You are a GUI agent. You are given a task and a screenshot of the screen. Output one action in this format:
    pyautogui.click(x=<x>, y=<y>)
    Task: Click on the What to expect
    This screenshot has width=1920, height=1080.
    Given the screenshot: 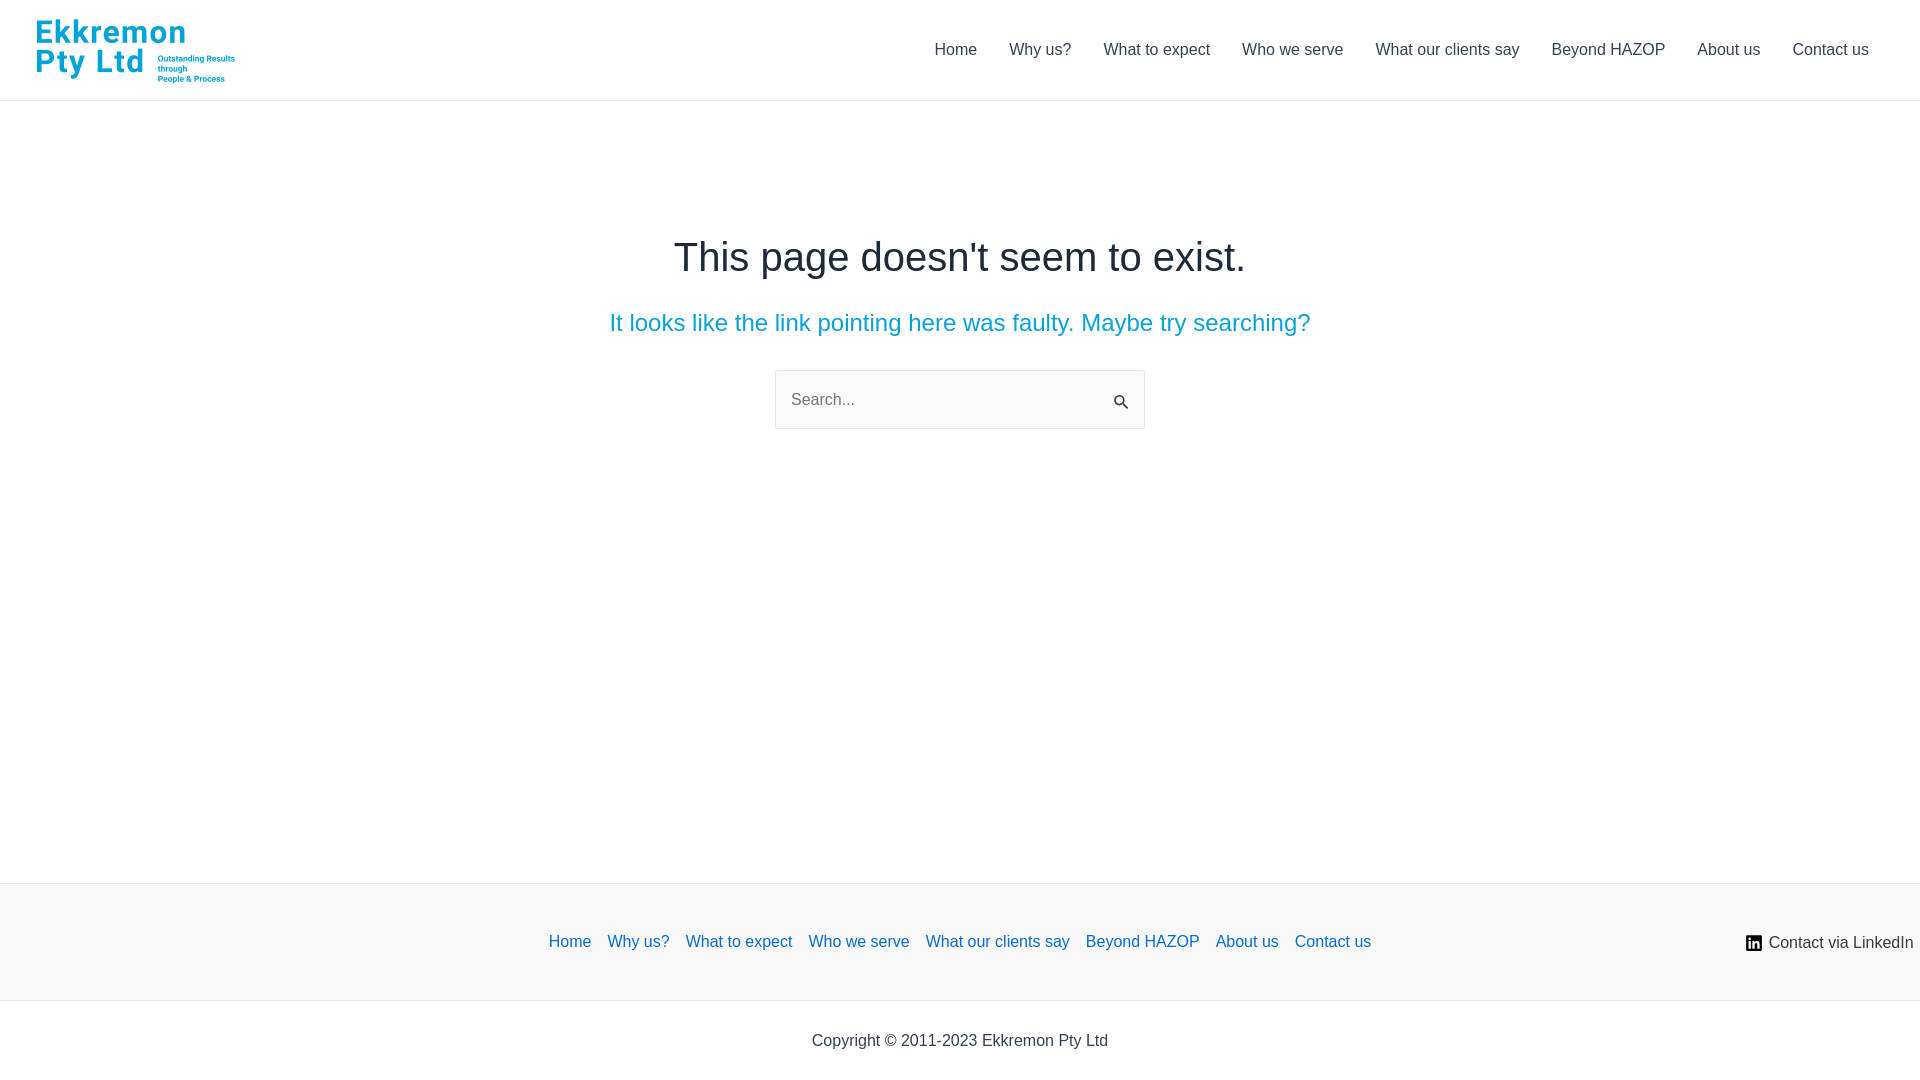 What is the action you would take?
    pyautogui.click(x=740, y=942)
    